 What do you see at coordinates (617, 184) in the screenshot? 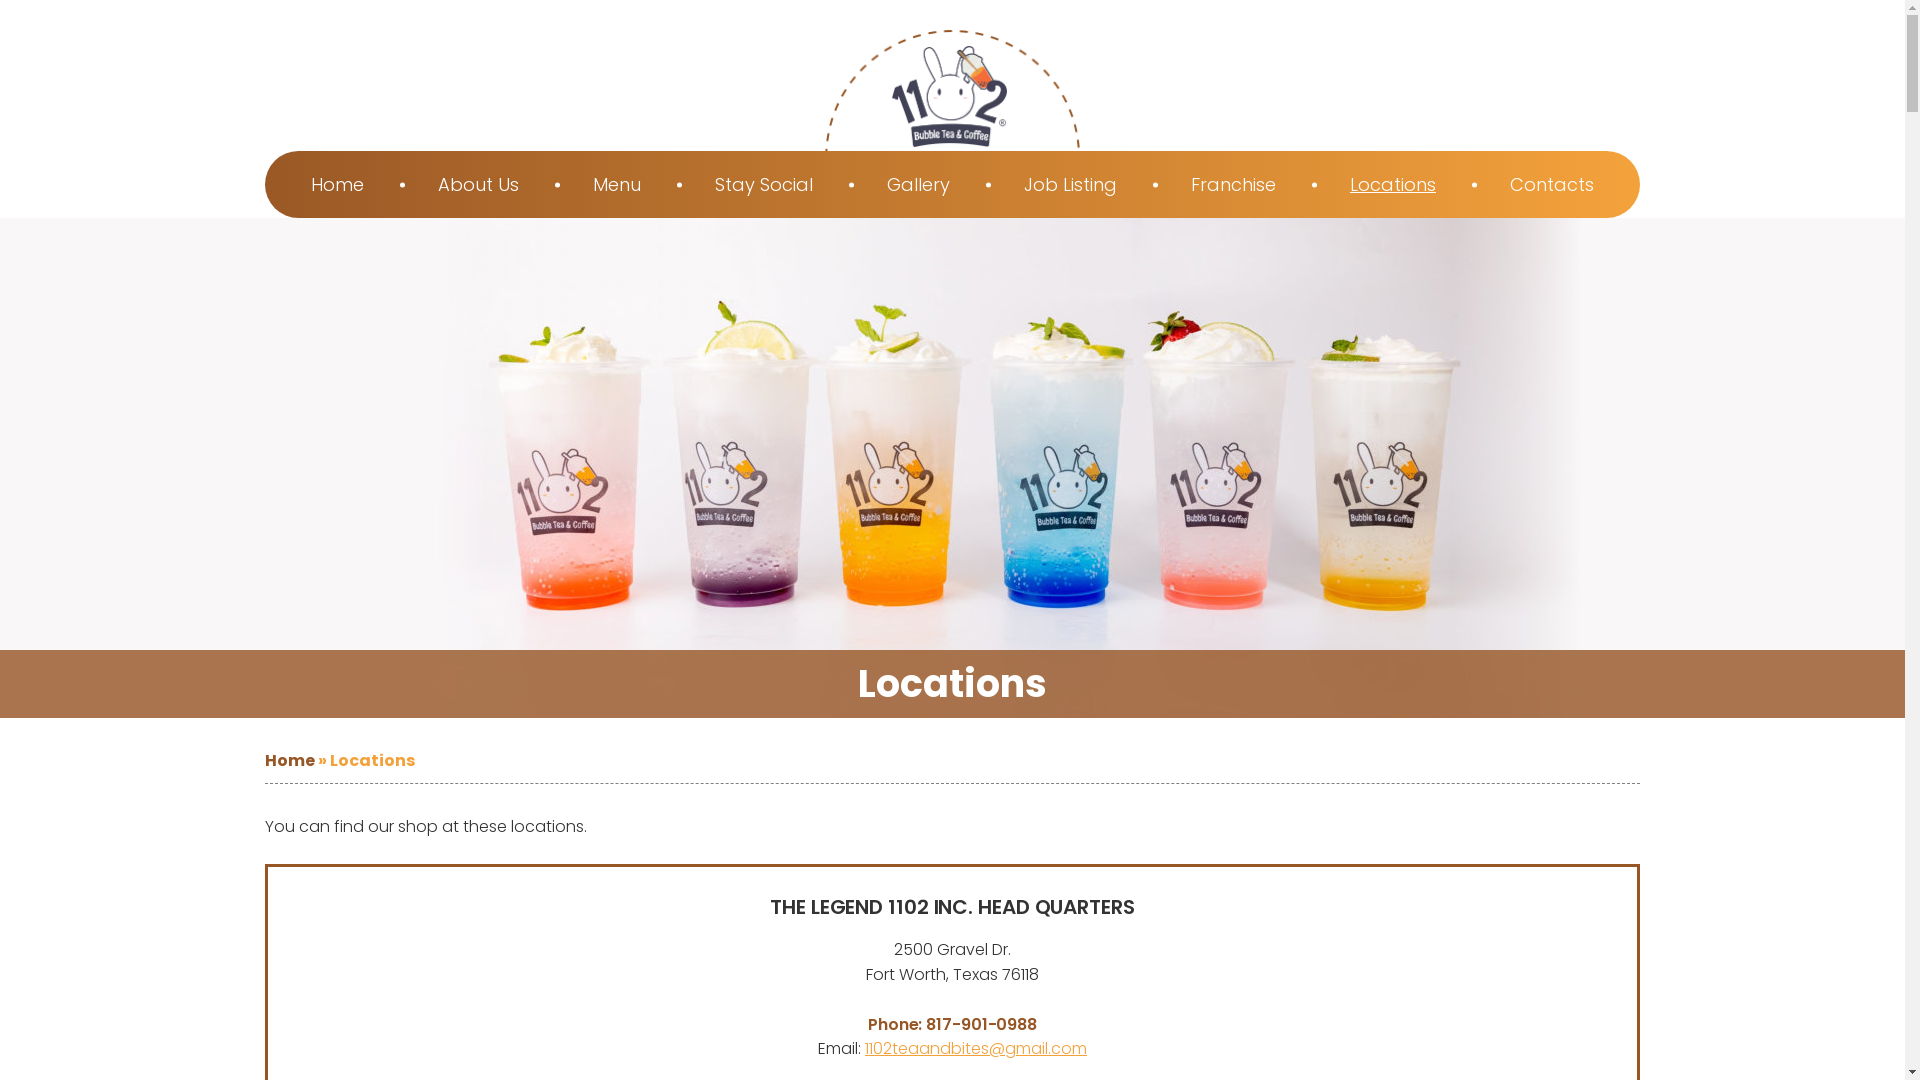
I see `Menu` at bounding box center [617, 184].